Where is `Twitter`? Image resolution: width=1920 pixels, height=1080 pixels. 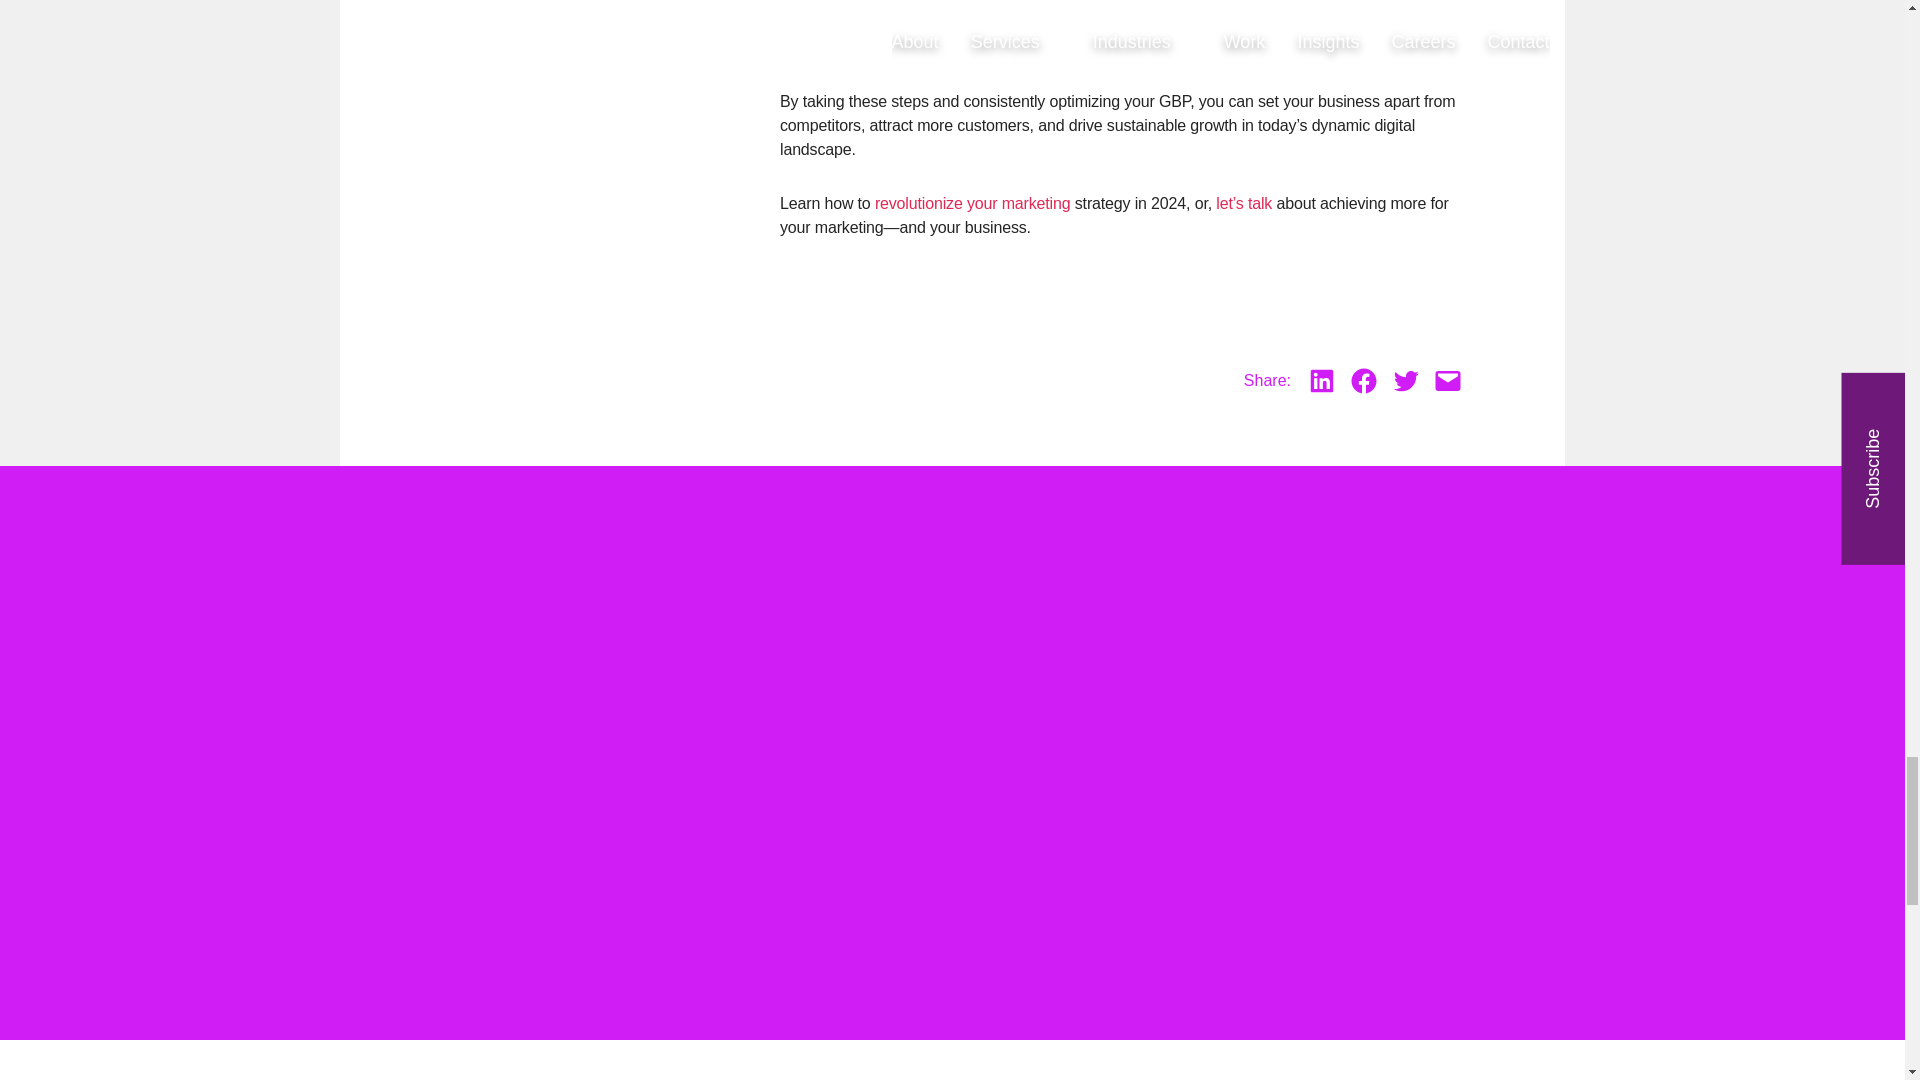 Twitter is located at coordinates (1405, 381).